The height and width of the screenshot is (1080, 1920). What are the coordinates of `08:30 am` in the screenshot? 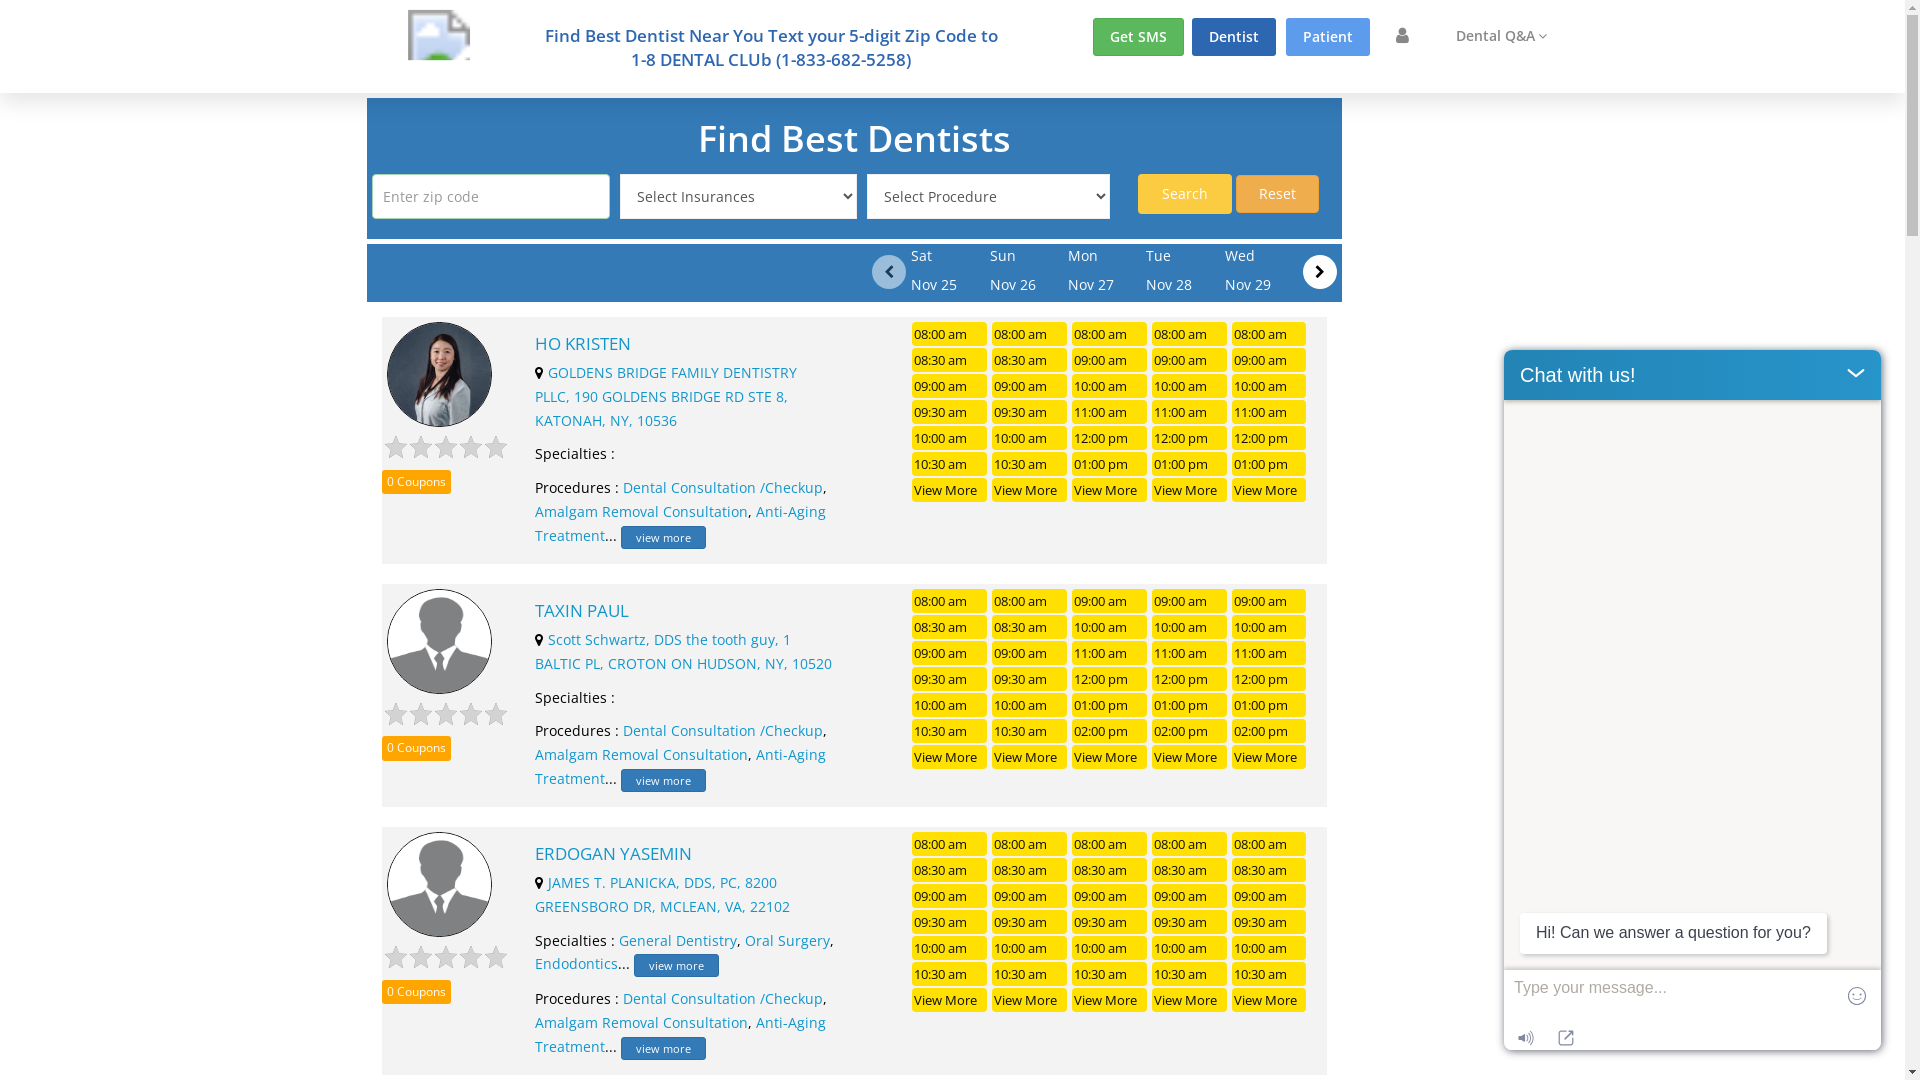 It's located at (950, 627).